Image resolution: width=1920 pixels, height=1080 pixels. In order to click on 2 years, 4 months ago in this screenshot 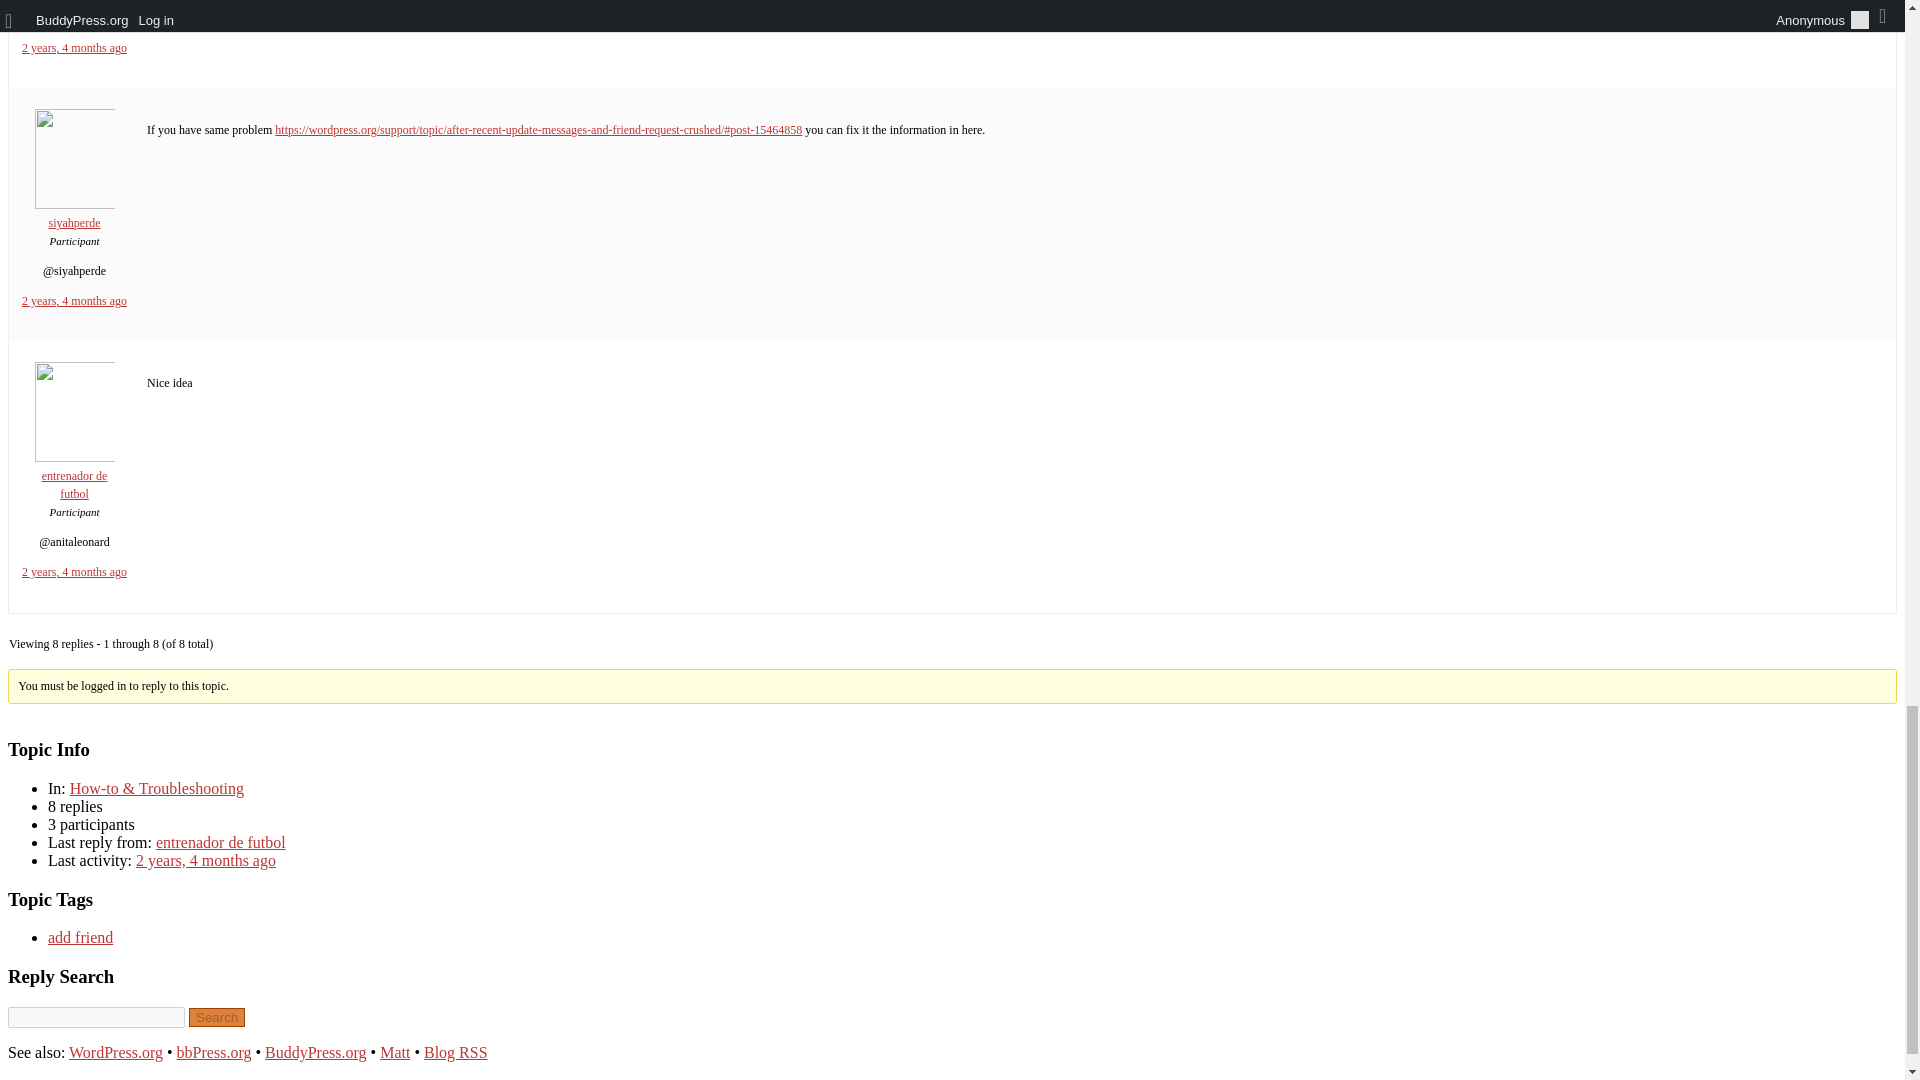, I will do `click(74, 571)`.